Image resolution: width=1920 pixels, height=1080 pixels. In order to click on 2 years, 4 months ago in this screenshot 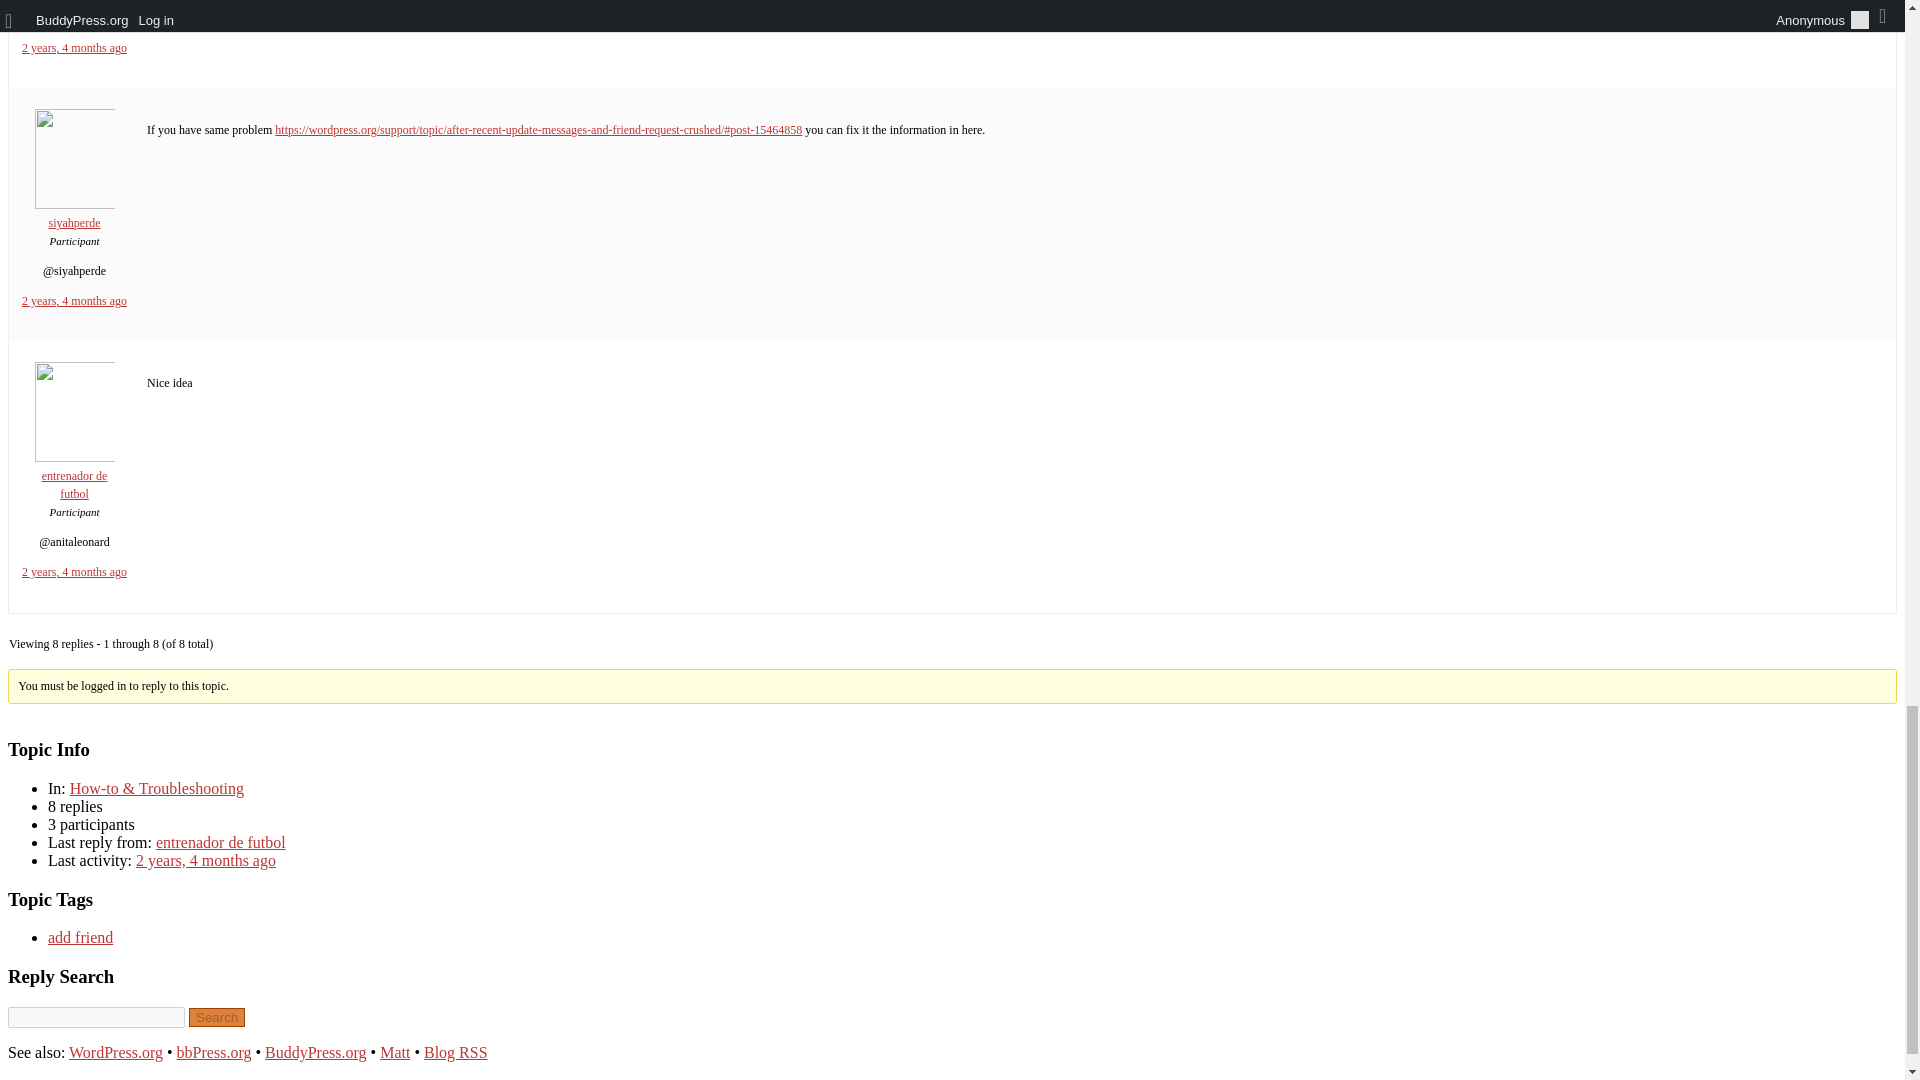, I will do `click(74, 571)`.